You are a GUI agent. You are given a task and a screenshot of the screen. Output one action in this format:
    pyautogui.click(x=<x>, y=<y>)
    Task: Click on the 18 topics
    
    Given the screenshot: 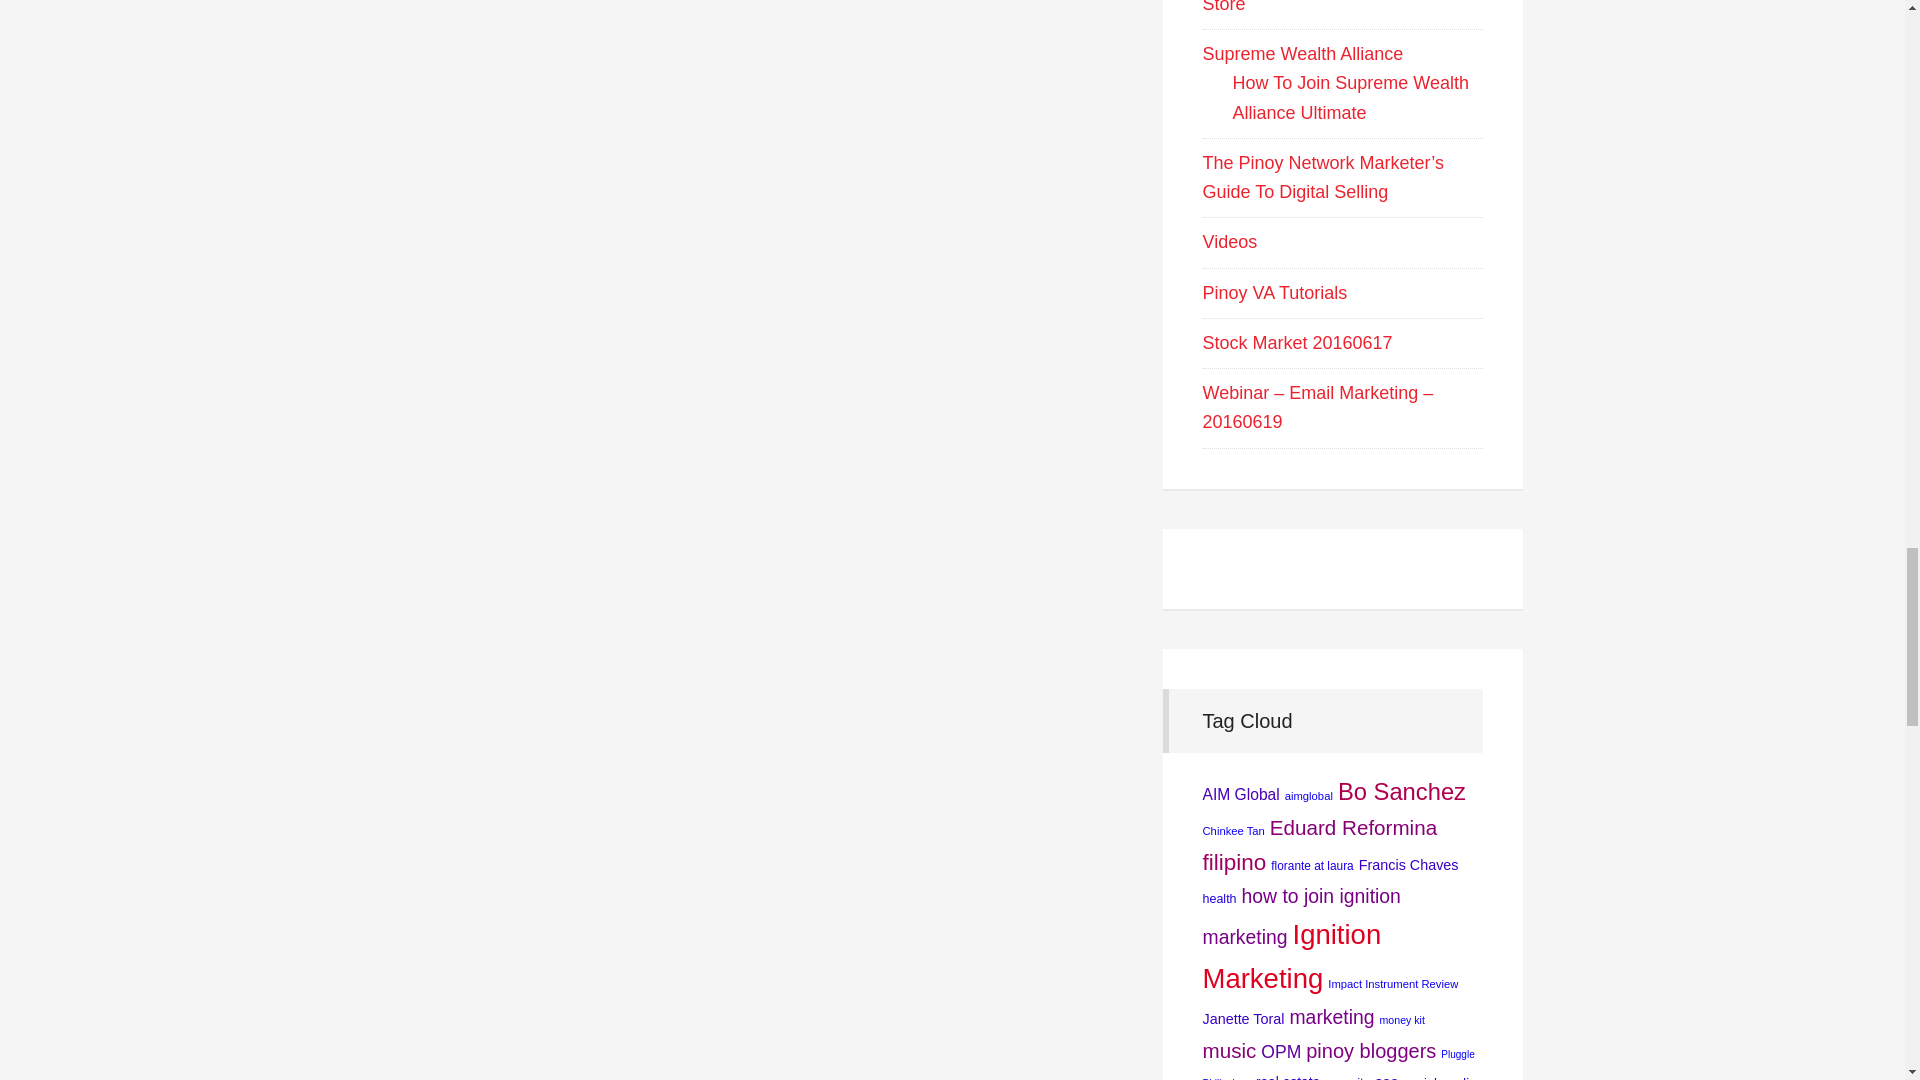 What is the action you would take?
    pyautogui.click(x=1352, y=828)
    